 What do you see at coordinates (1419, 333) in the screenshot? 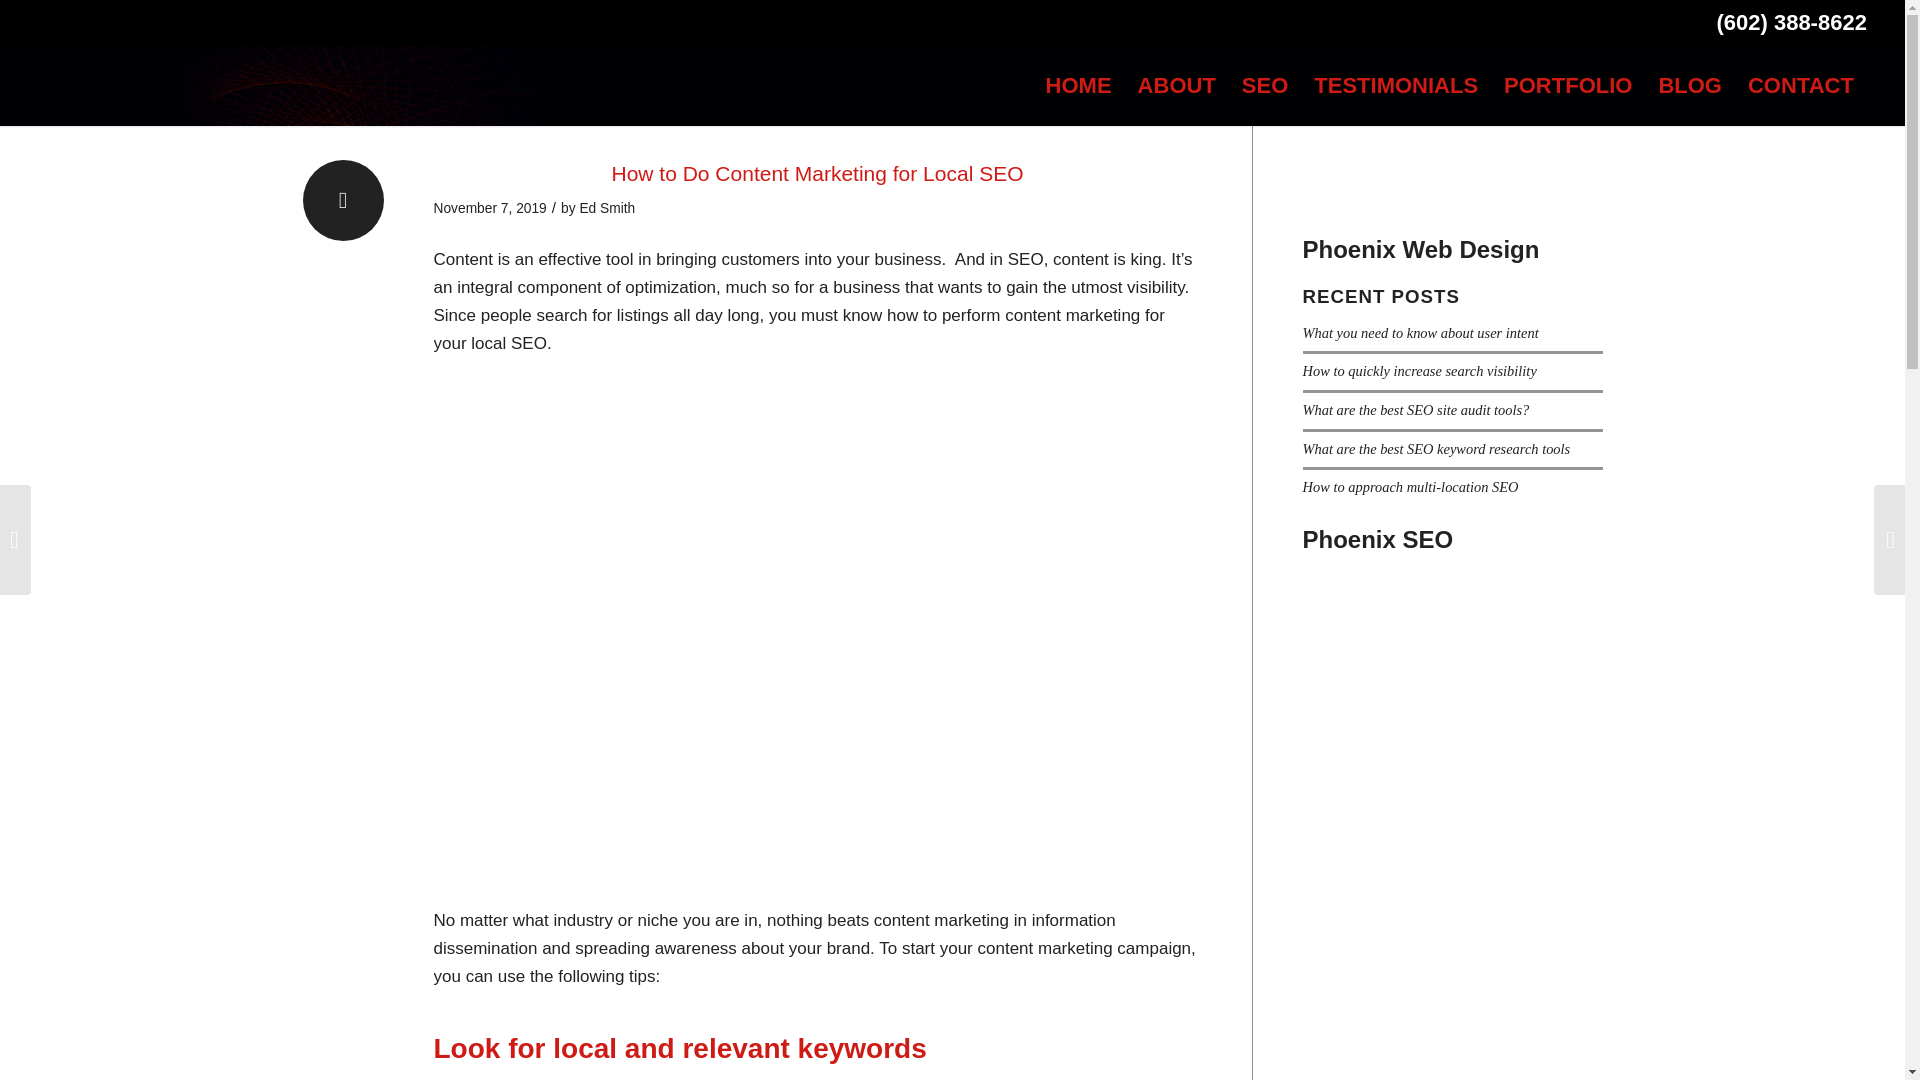
I see `What you need to know about user intent` at bounding box center [1419, 333].